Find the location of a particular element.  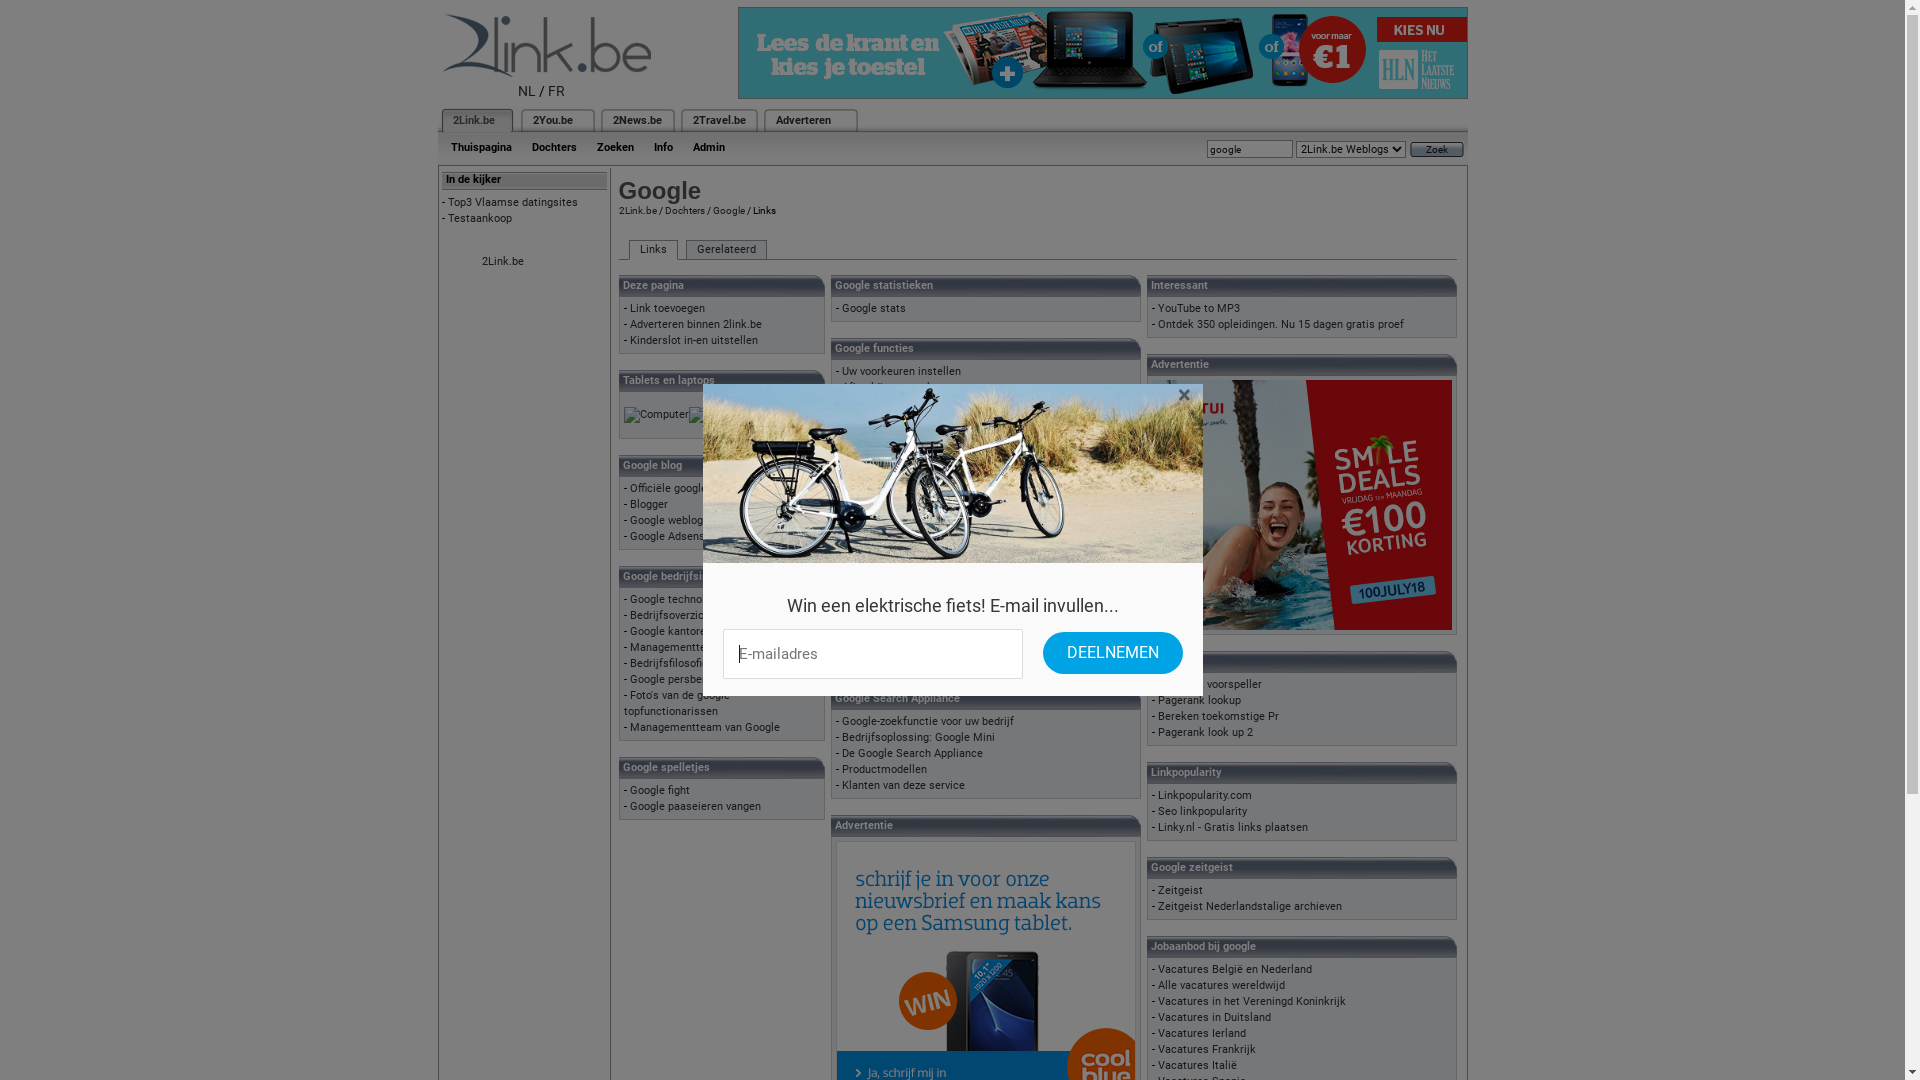

Afbeeldingen zoeken is located at coordinates (894, 388).